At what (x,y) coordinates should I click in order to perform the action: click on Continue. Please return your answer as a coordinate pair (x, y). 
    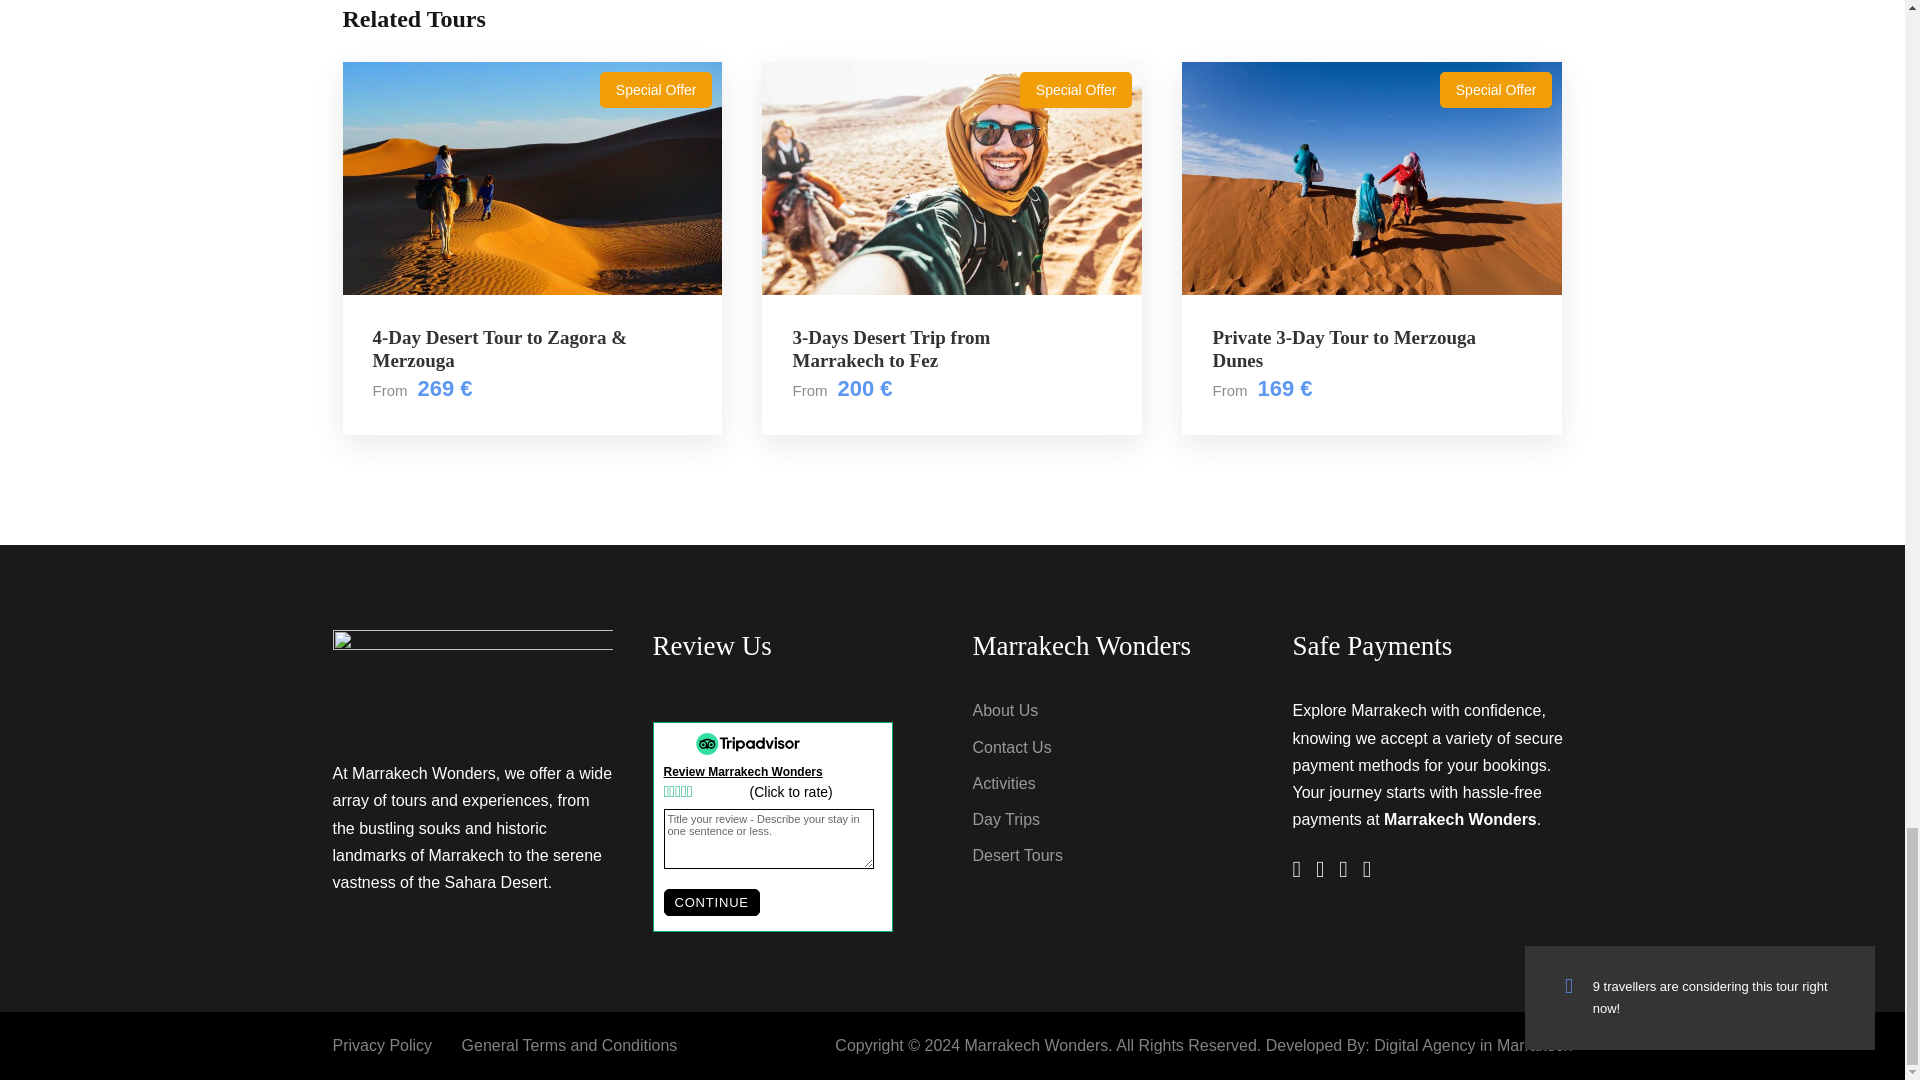
    Looking at the image, I should click on (712, 902).